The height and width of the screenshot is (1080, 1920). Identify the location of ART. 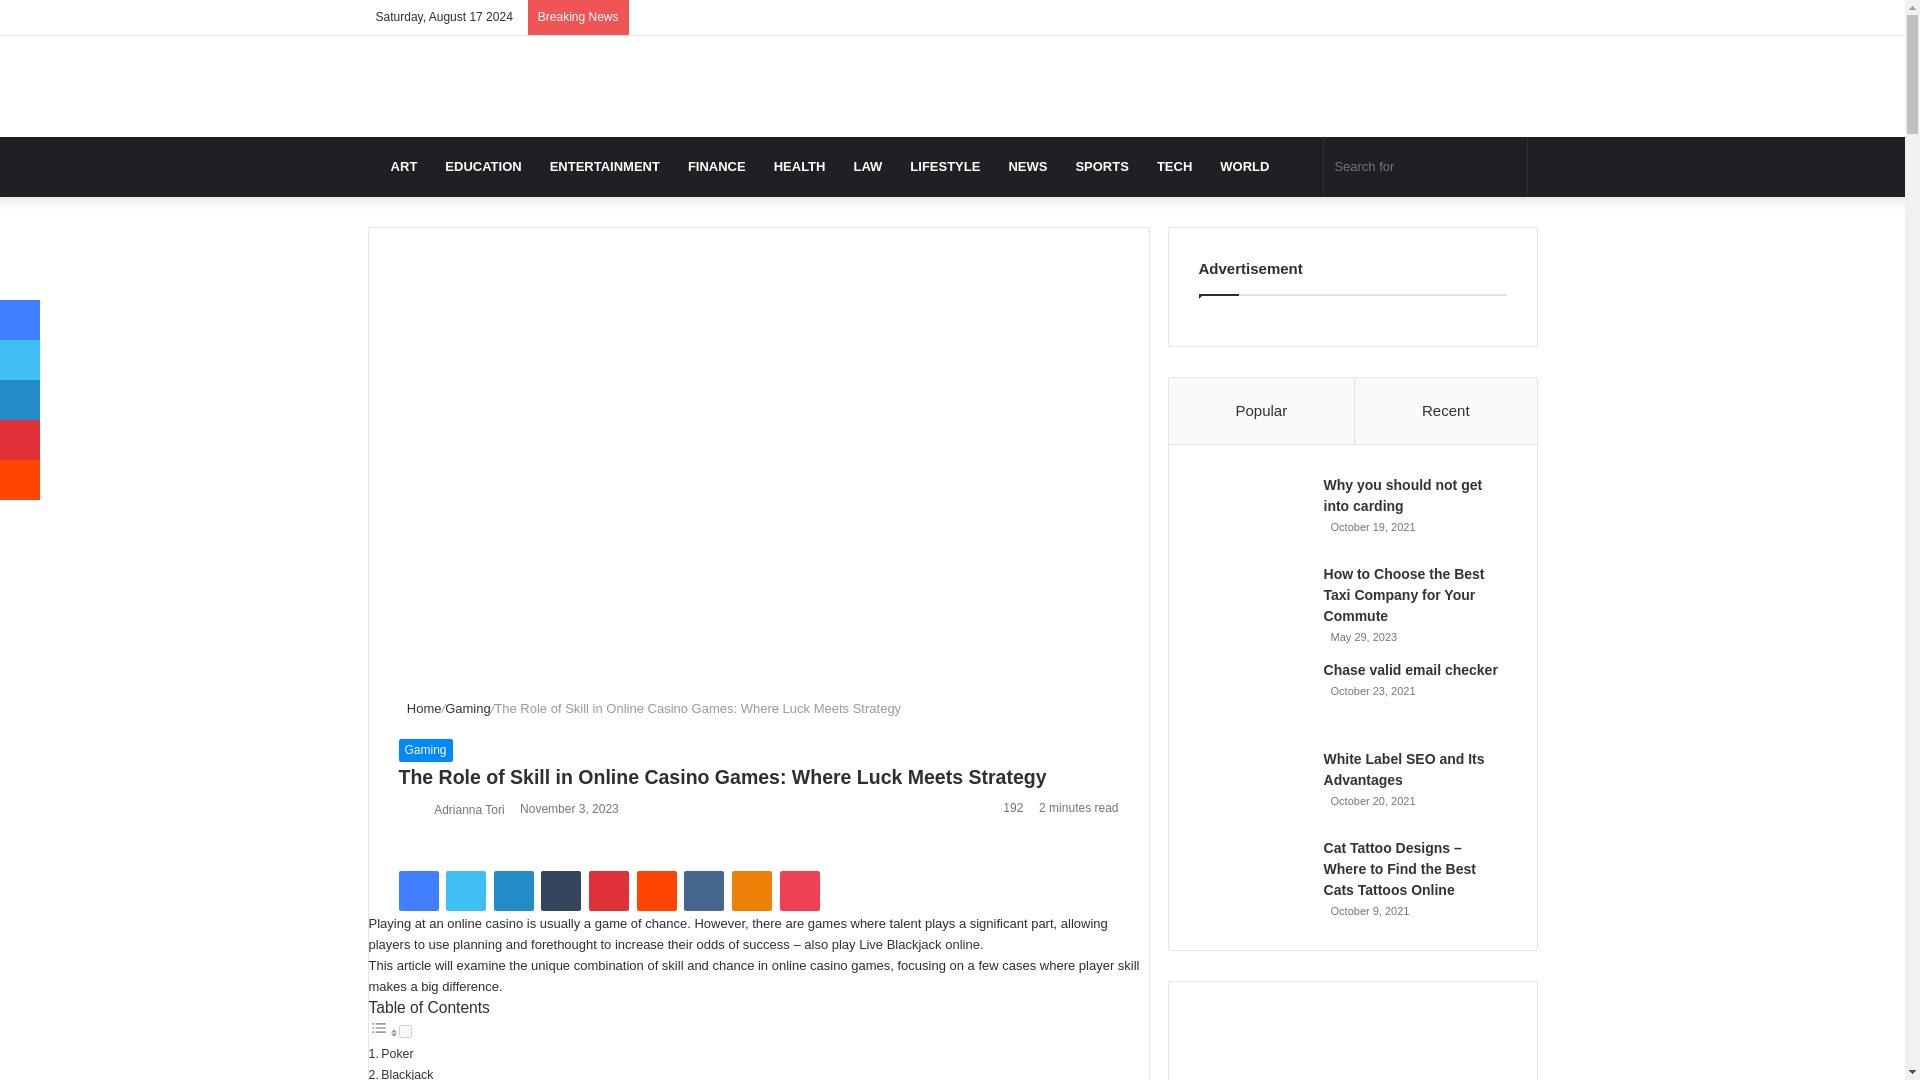
(404, 166).